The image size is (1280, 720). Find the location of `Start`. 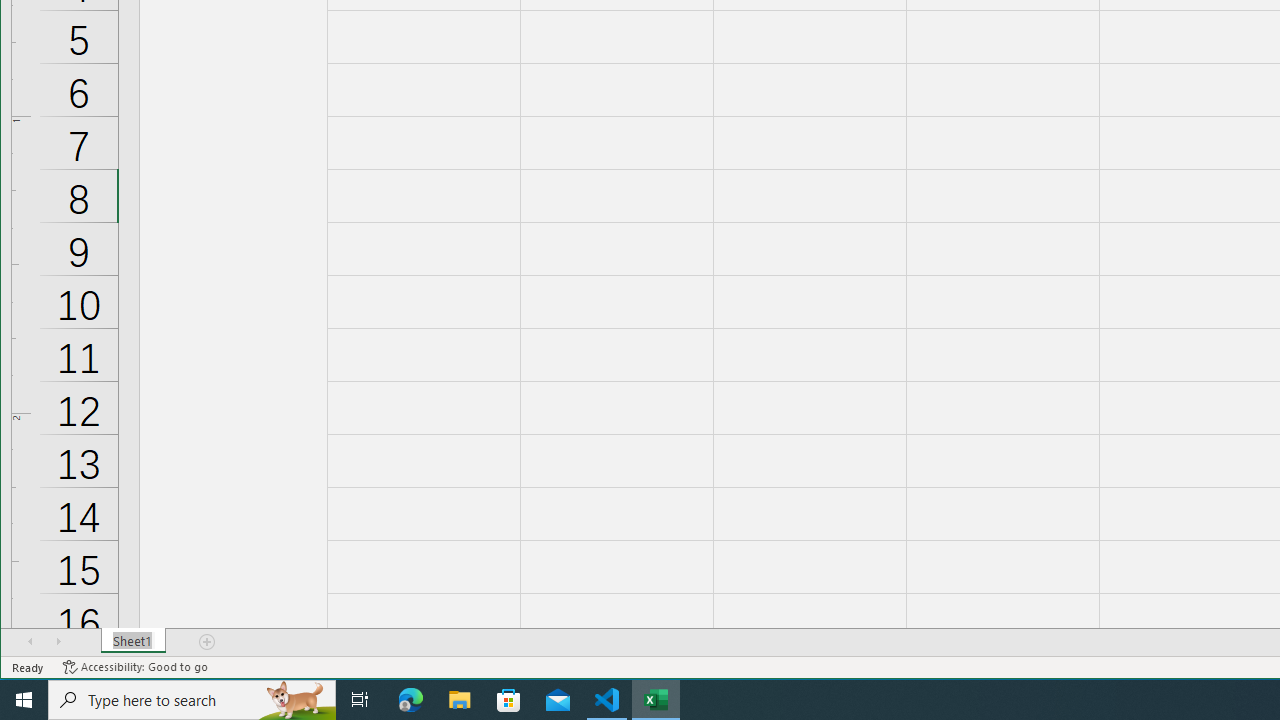

Start is located at coordinates (24, 700).